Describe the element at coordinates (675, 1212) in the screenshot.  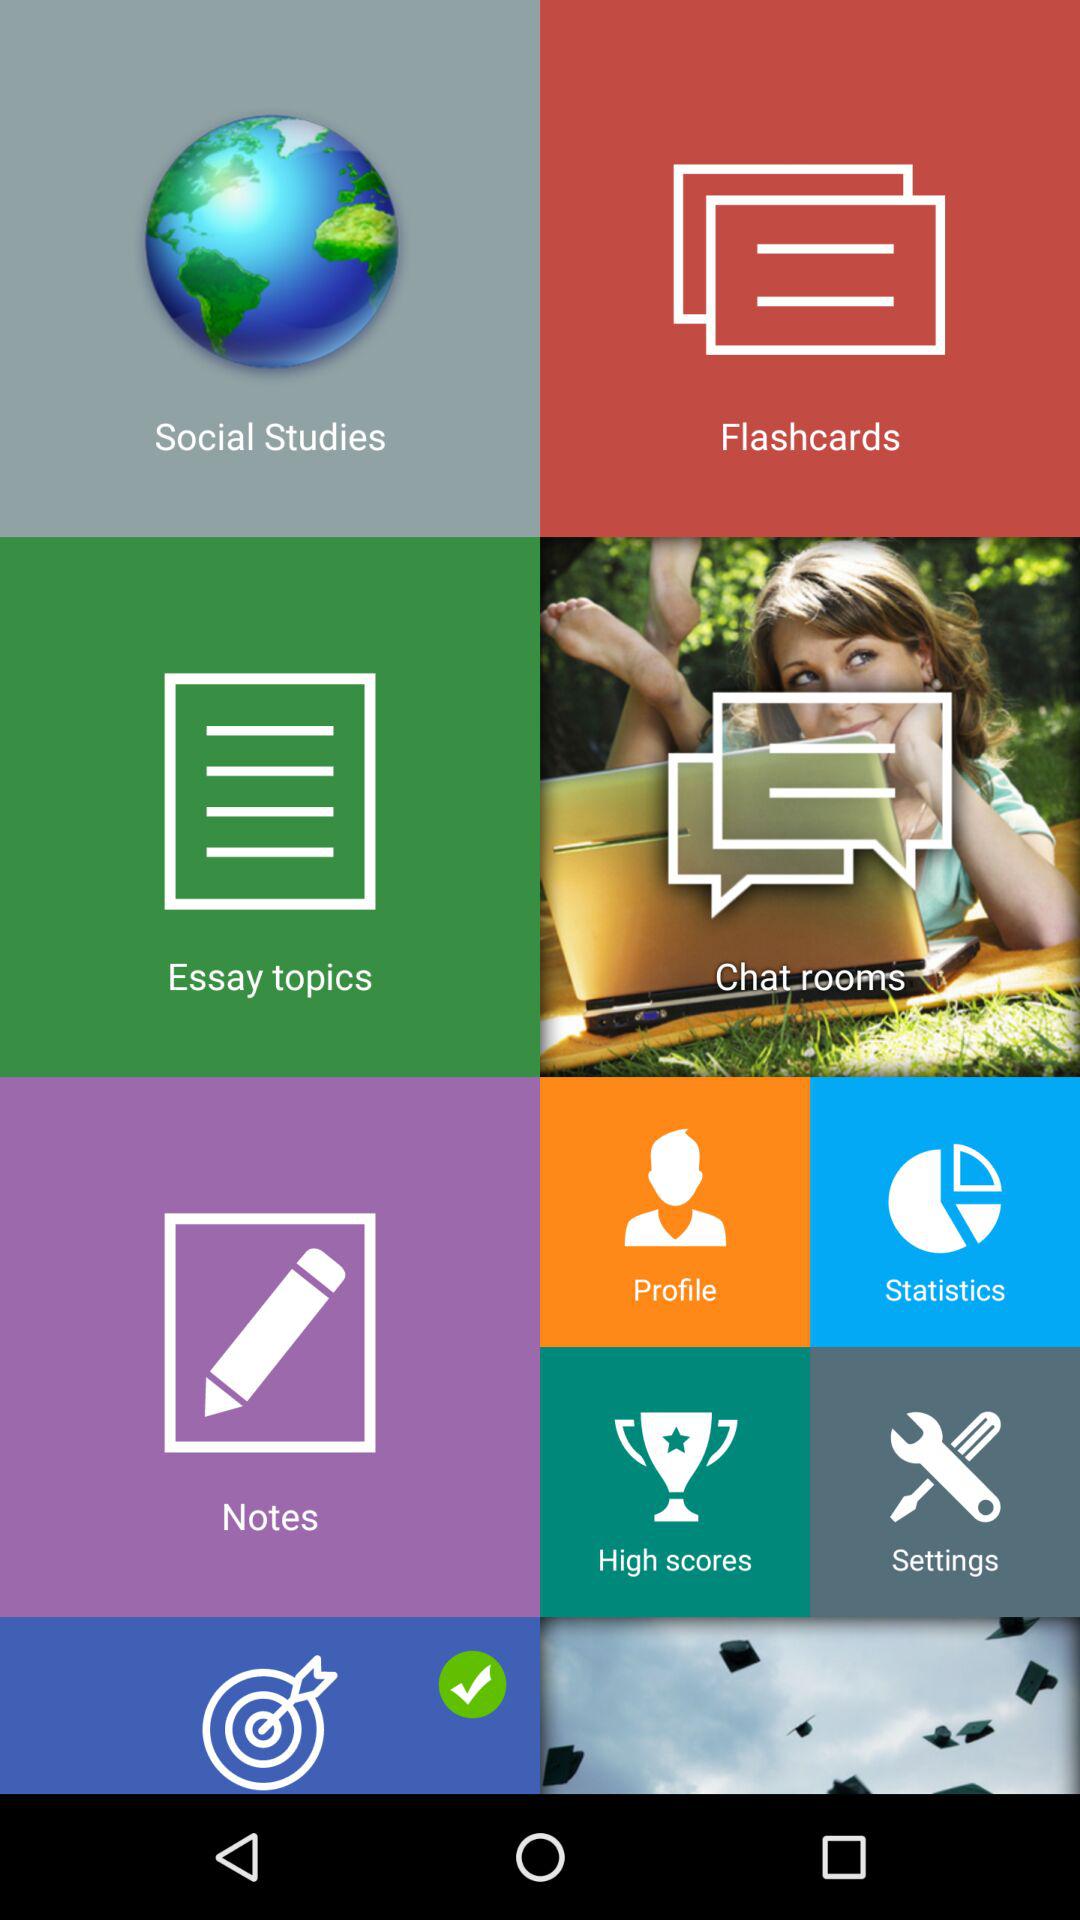
I see `click the icon next to the essay topics icon` at that location.